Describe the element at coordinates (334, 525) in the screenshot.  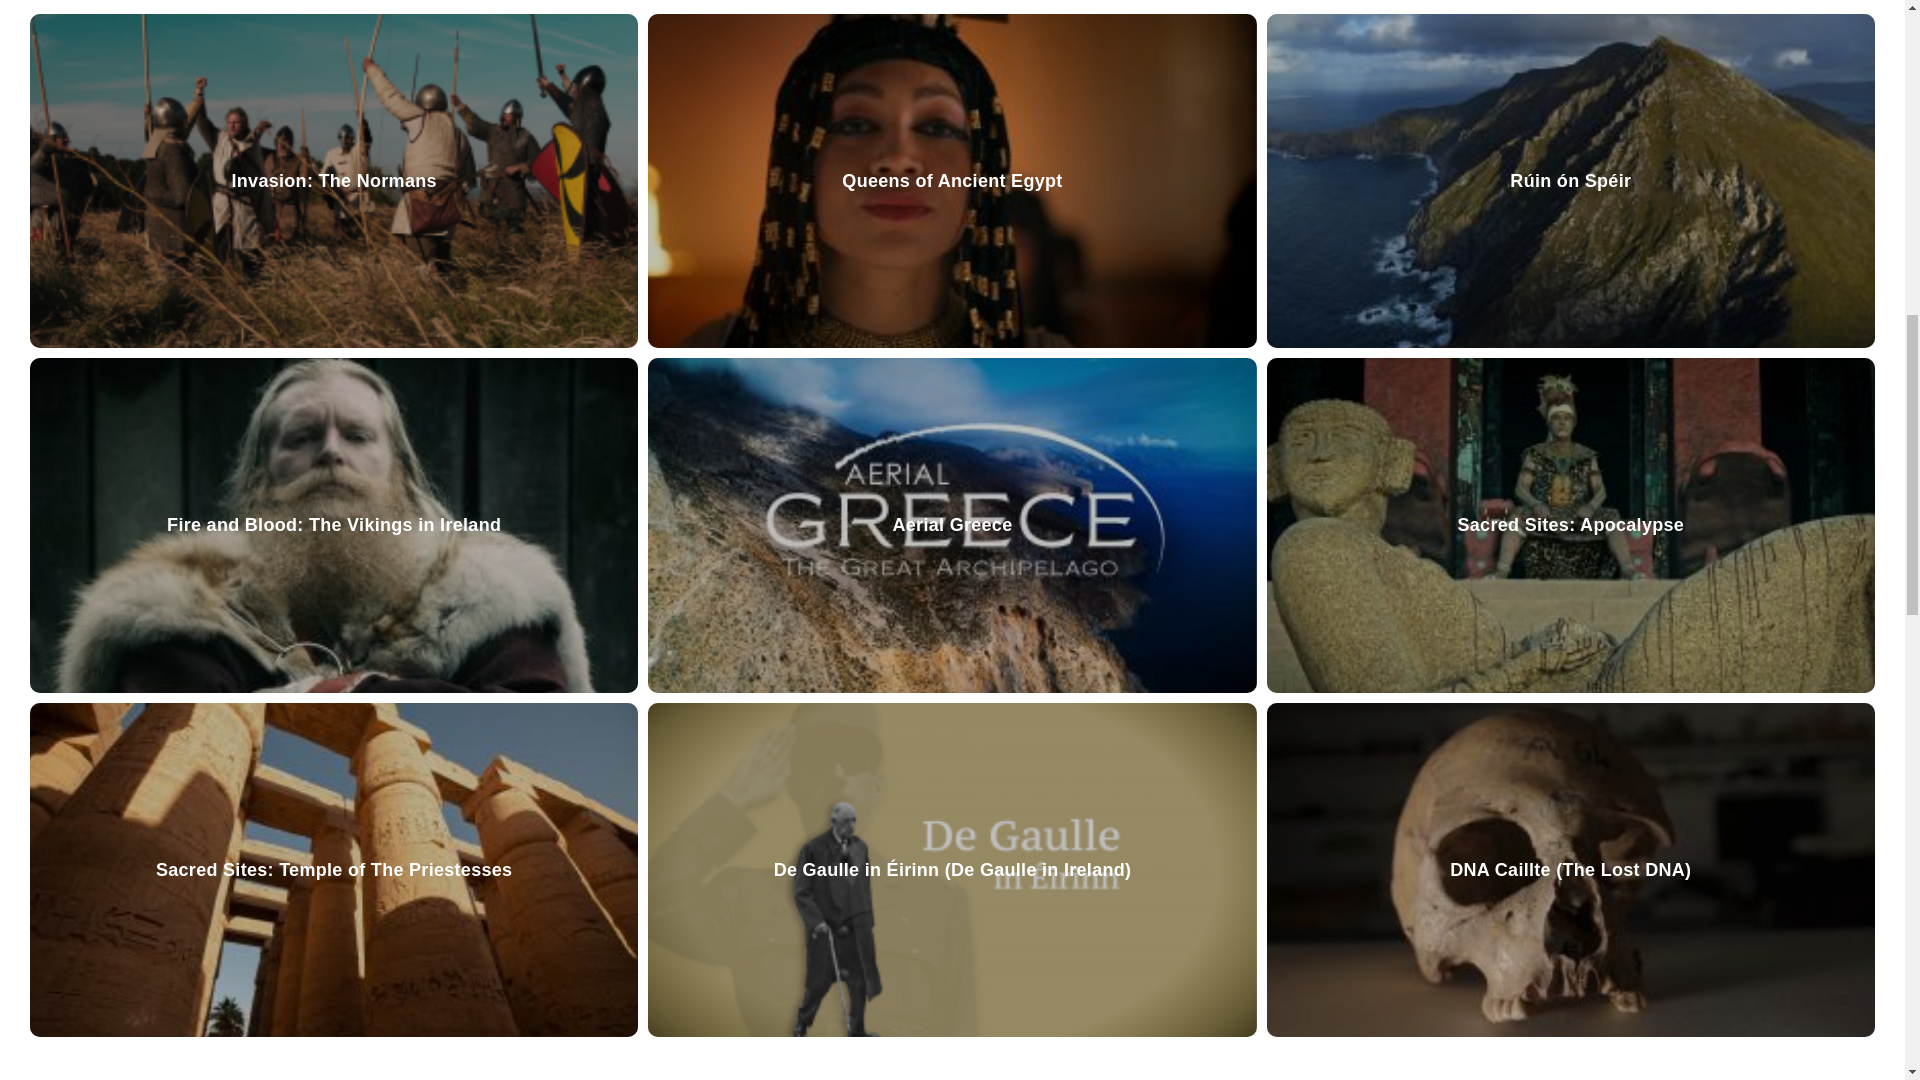
I see `Fire and Blood: The Vikings in Ireland` at that location.